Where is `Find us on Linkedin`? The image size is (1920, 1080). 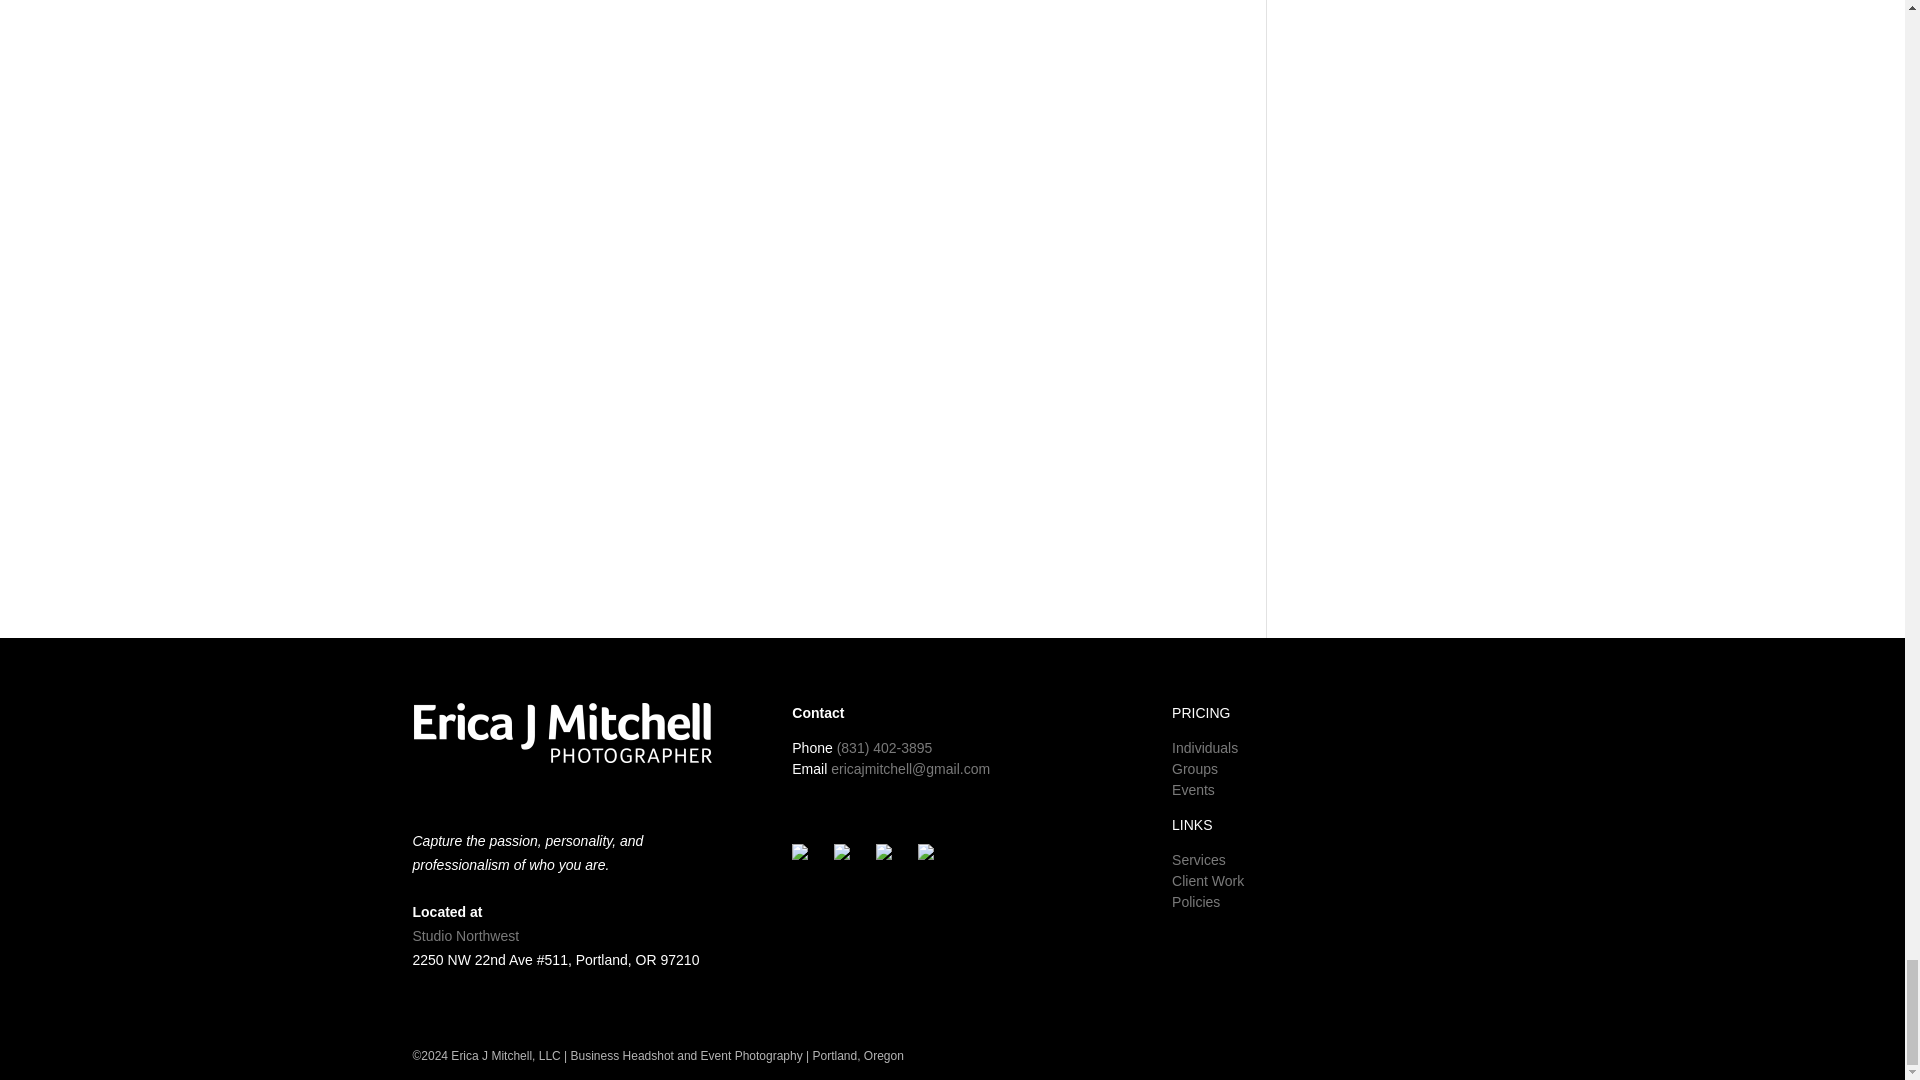
Find us on Linkedin is located at coordinates (892, 859).